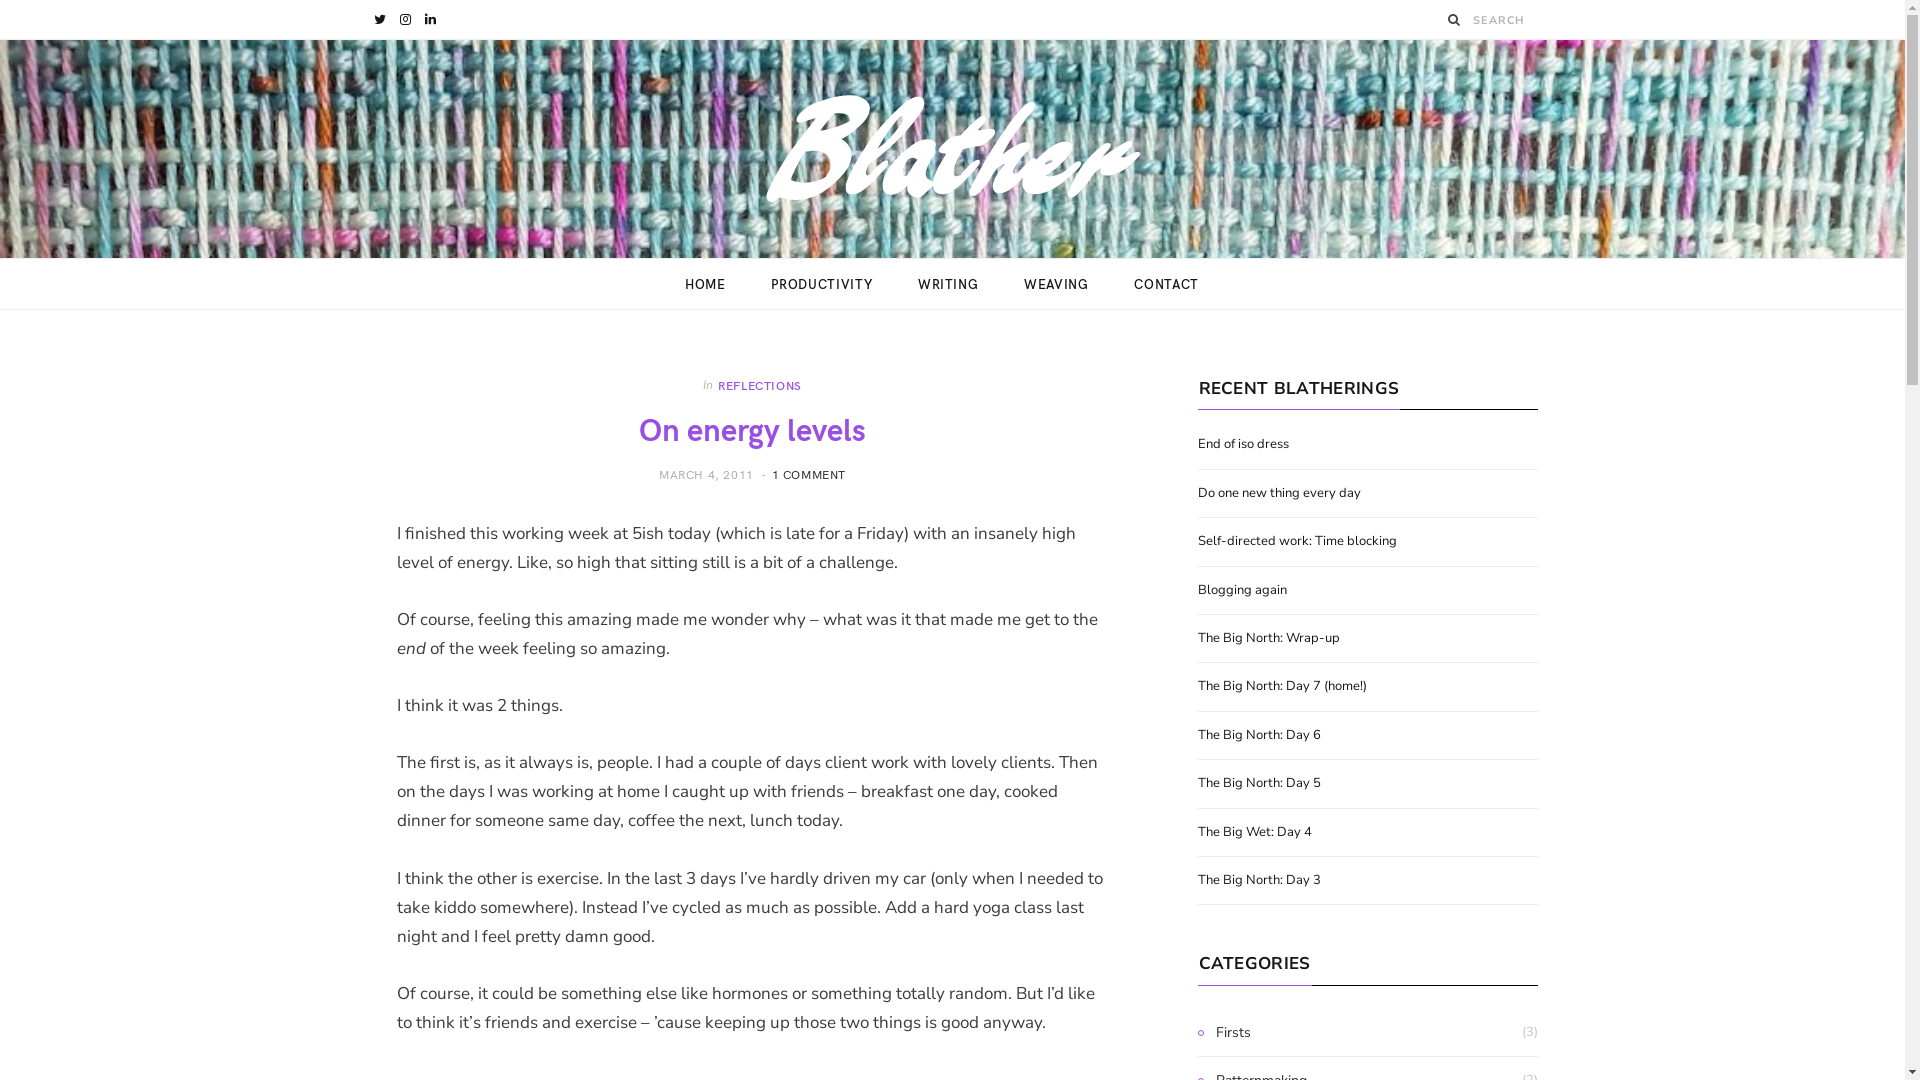 This screenshot has height=1080, width=1920. What do you see at coordinates (1260, 735) in the screenshot?
I see `The Big North: Day 6` at bounding box center [1260, 735].